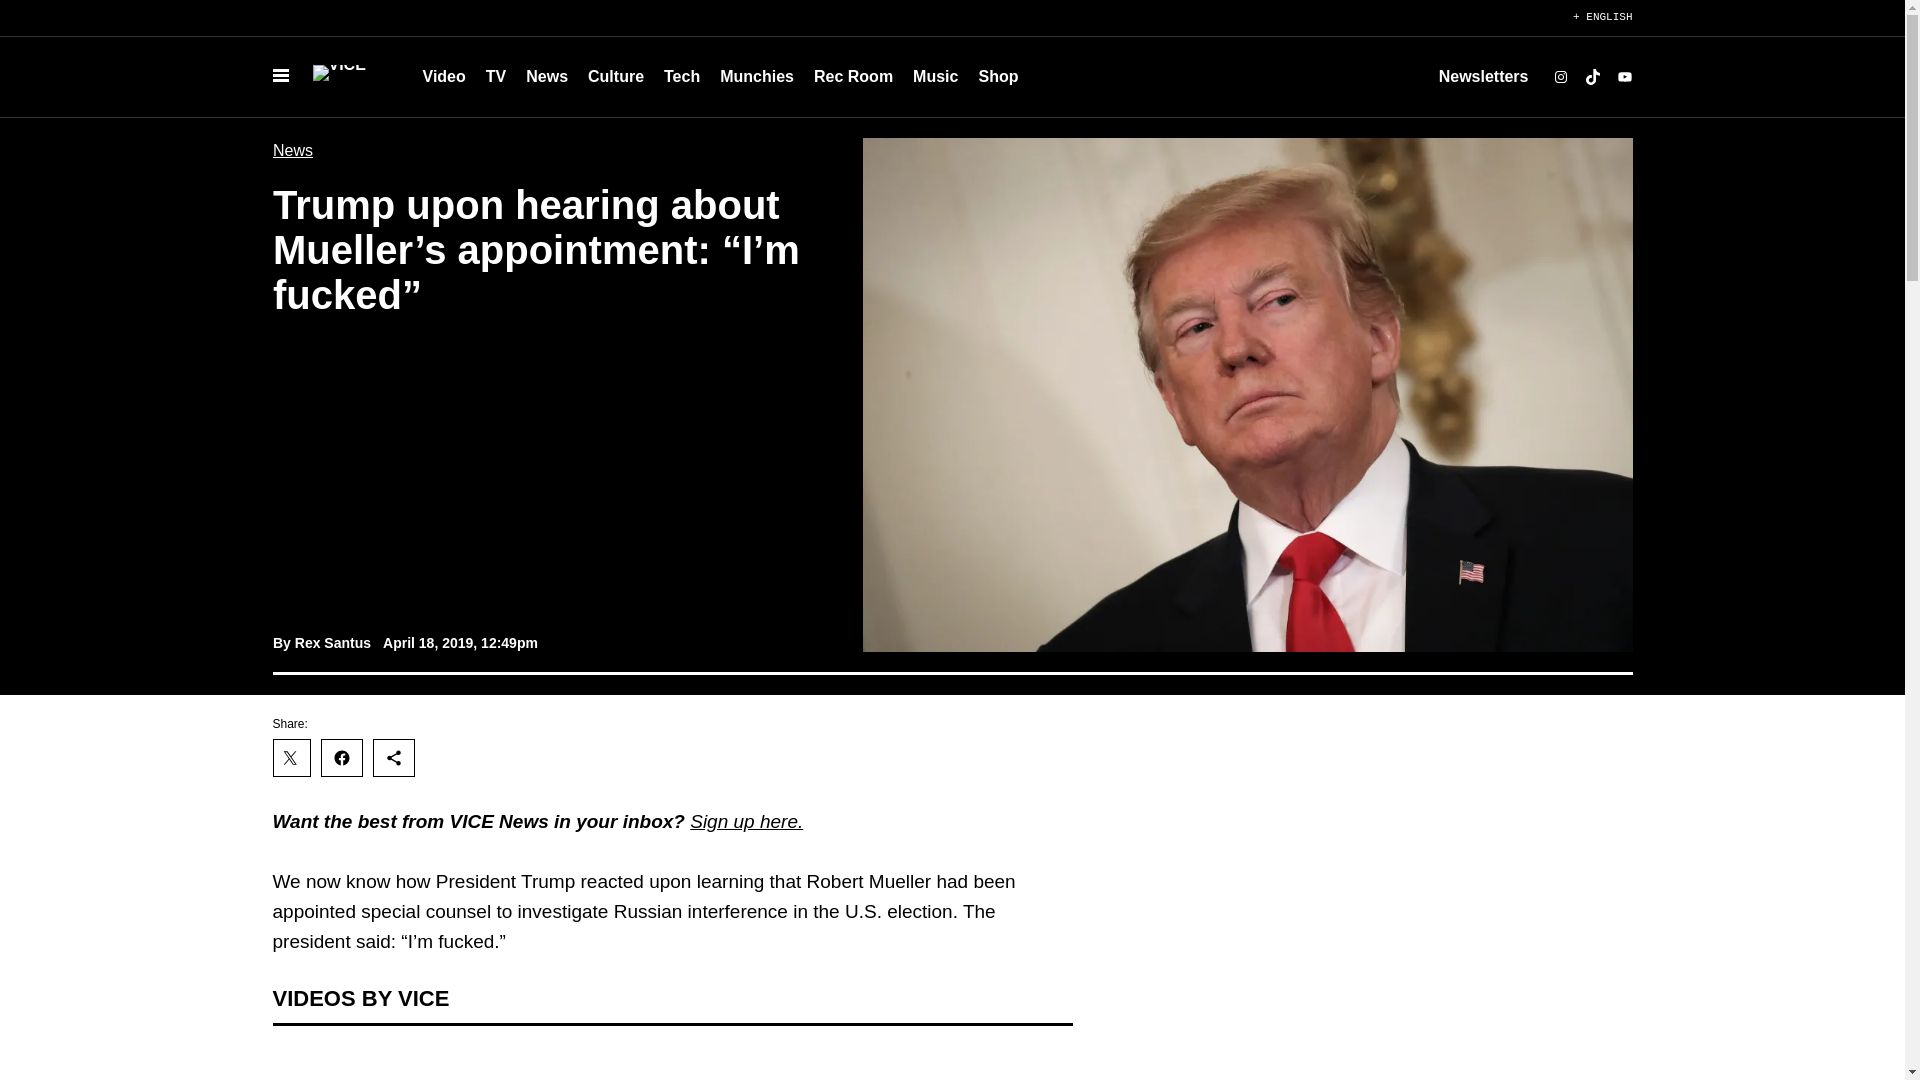  What do you see at coordinates (332, 643) in the screenshot?
I see `Posts by Rex Santus` at bounding box center [332, 643].